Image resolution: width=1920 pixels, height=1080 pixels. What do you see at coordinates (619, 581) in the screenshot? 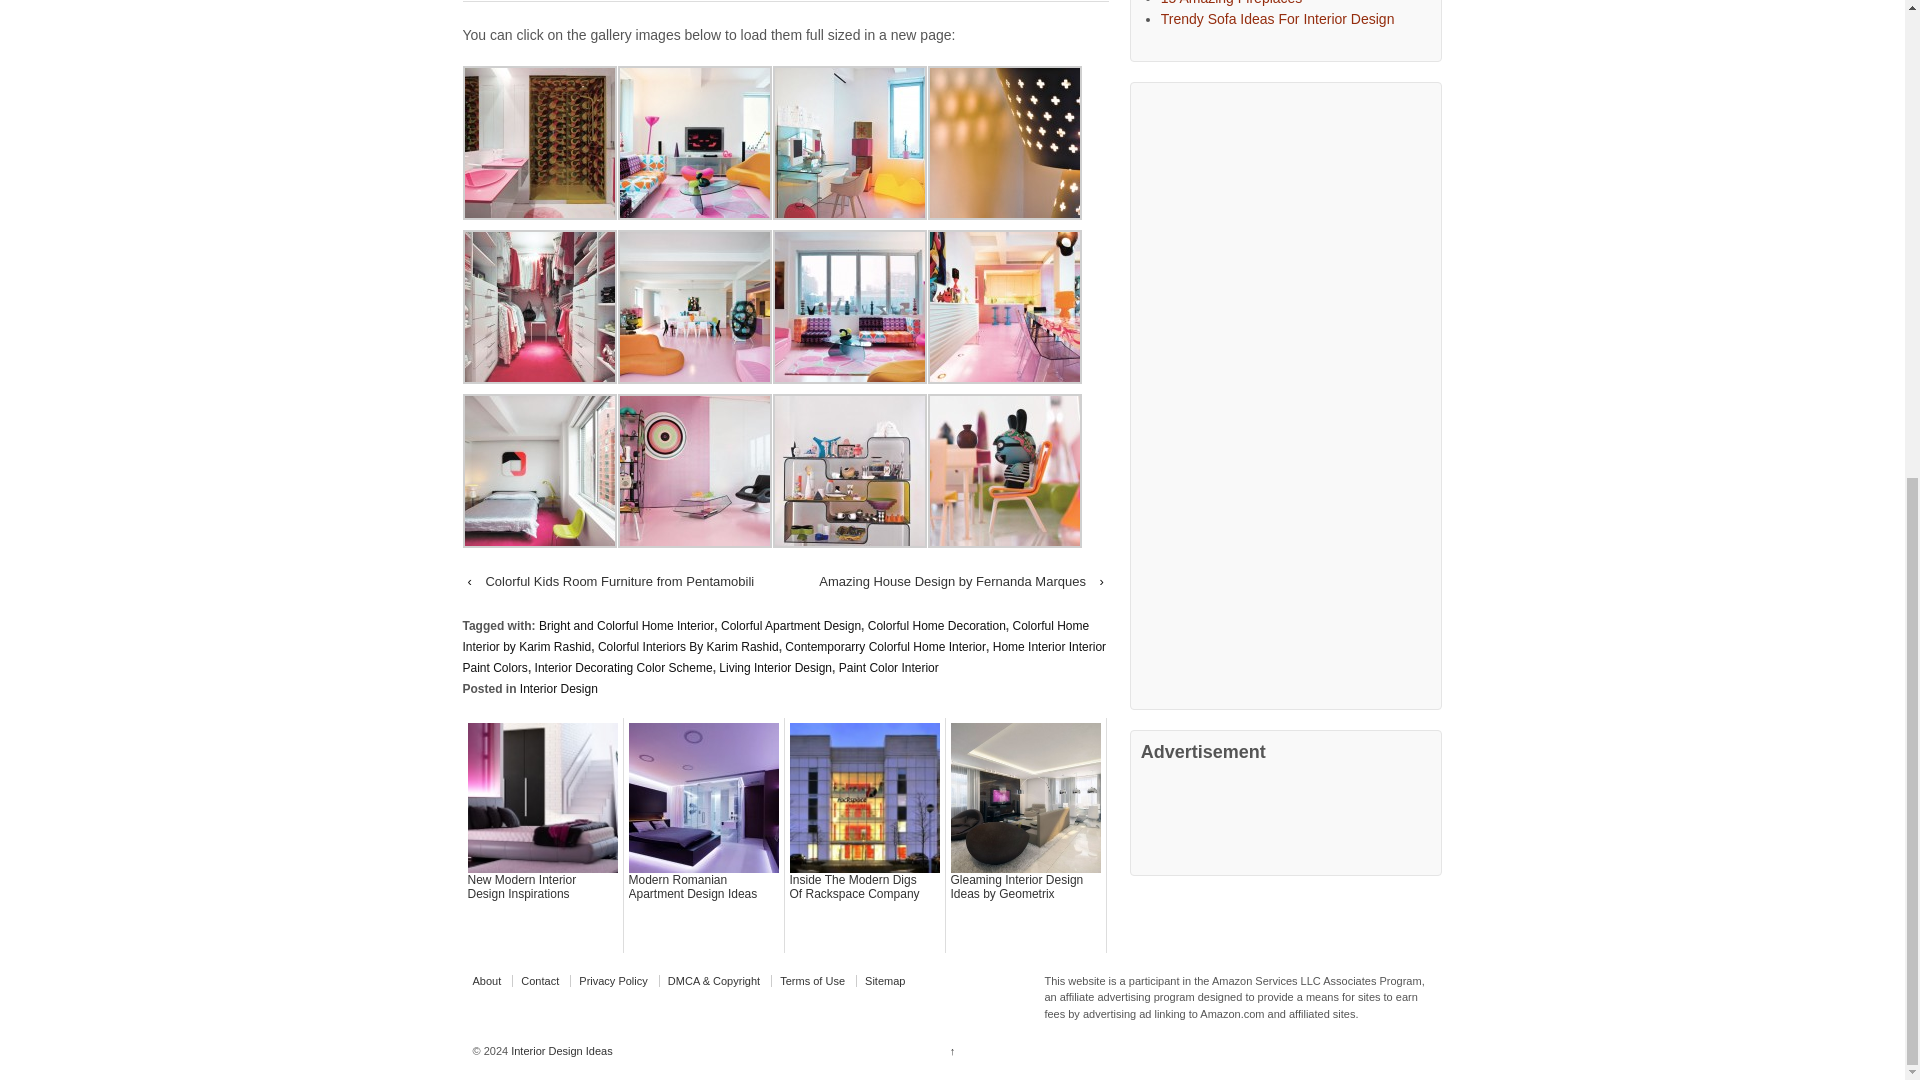
I see `Colorful Kids Room Furniture from Pentamobili` at bounding box center [619, 581].